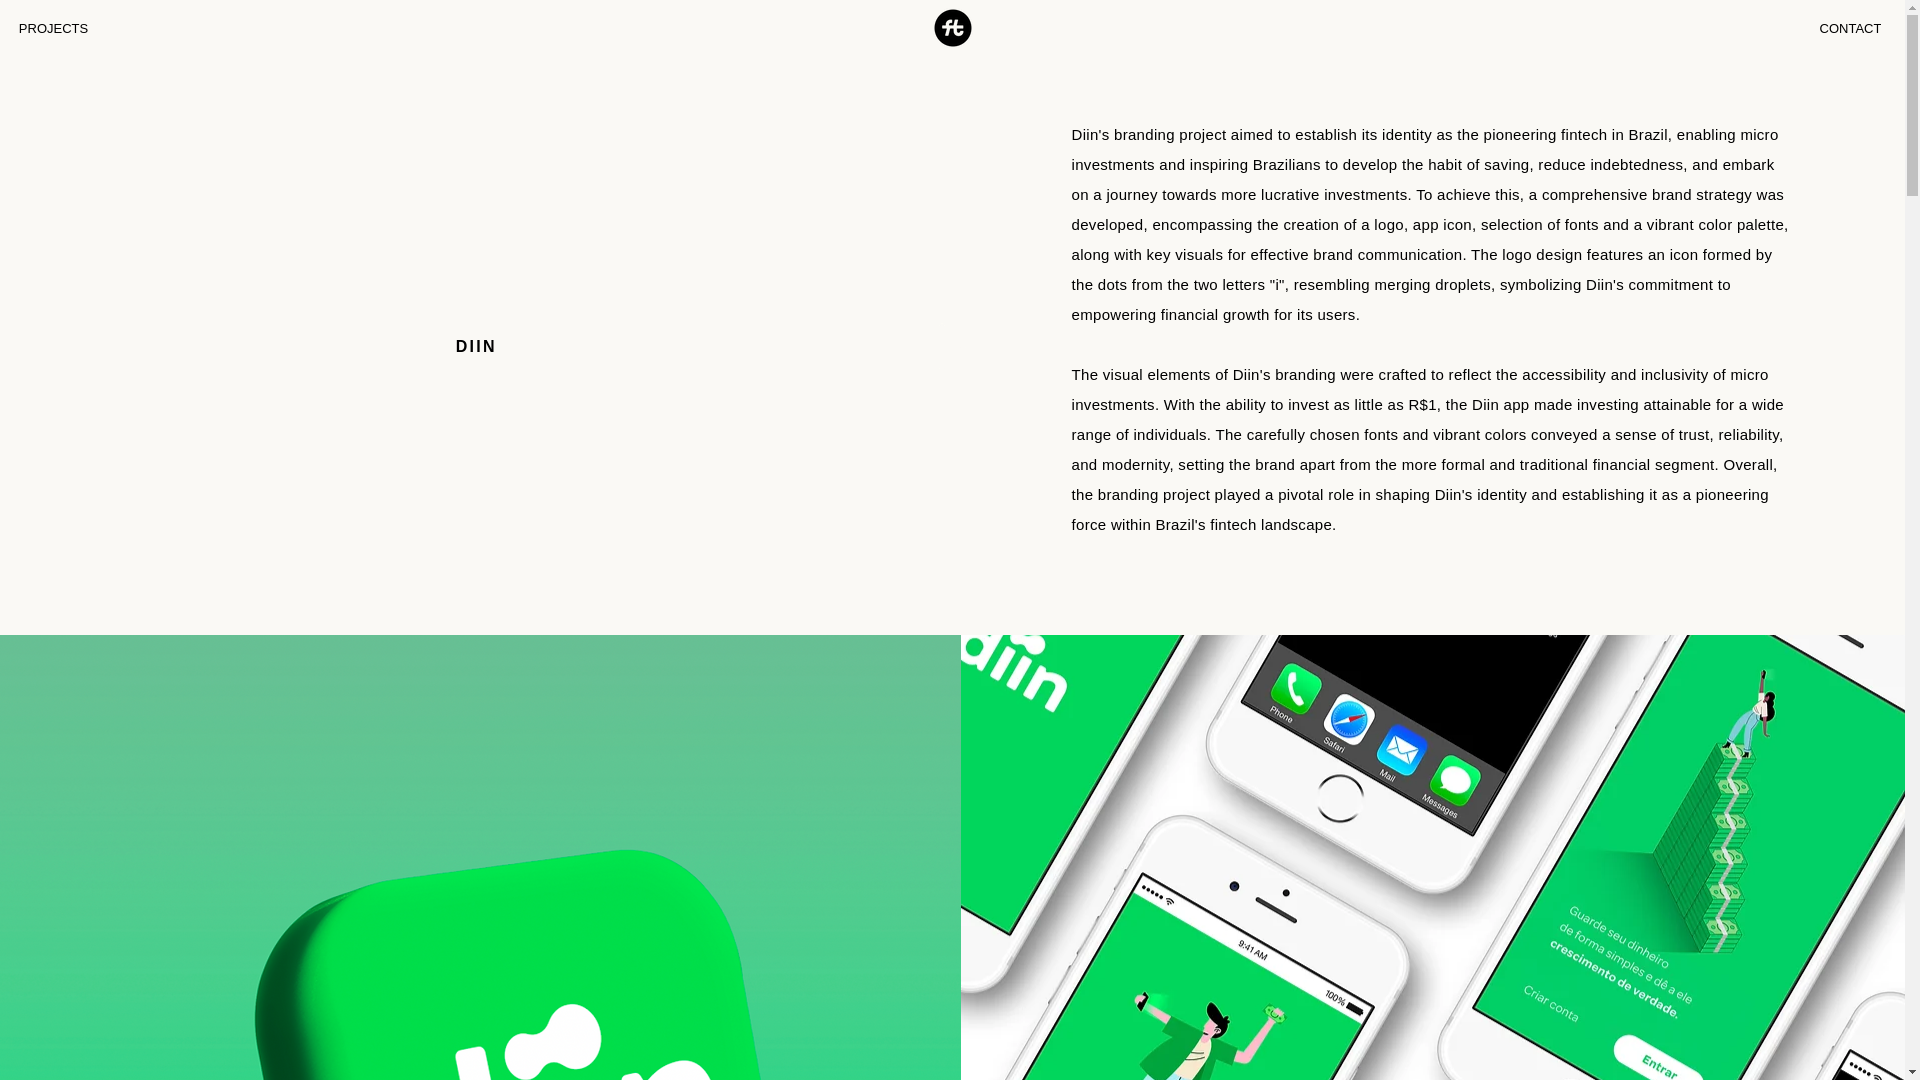 This screenshot has width=1920, height=1080. I want to click on PROJECTS, so click(56, 28).